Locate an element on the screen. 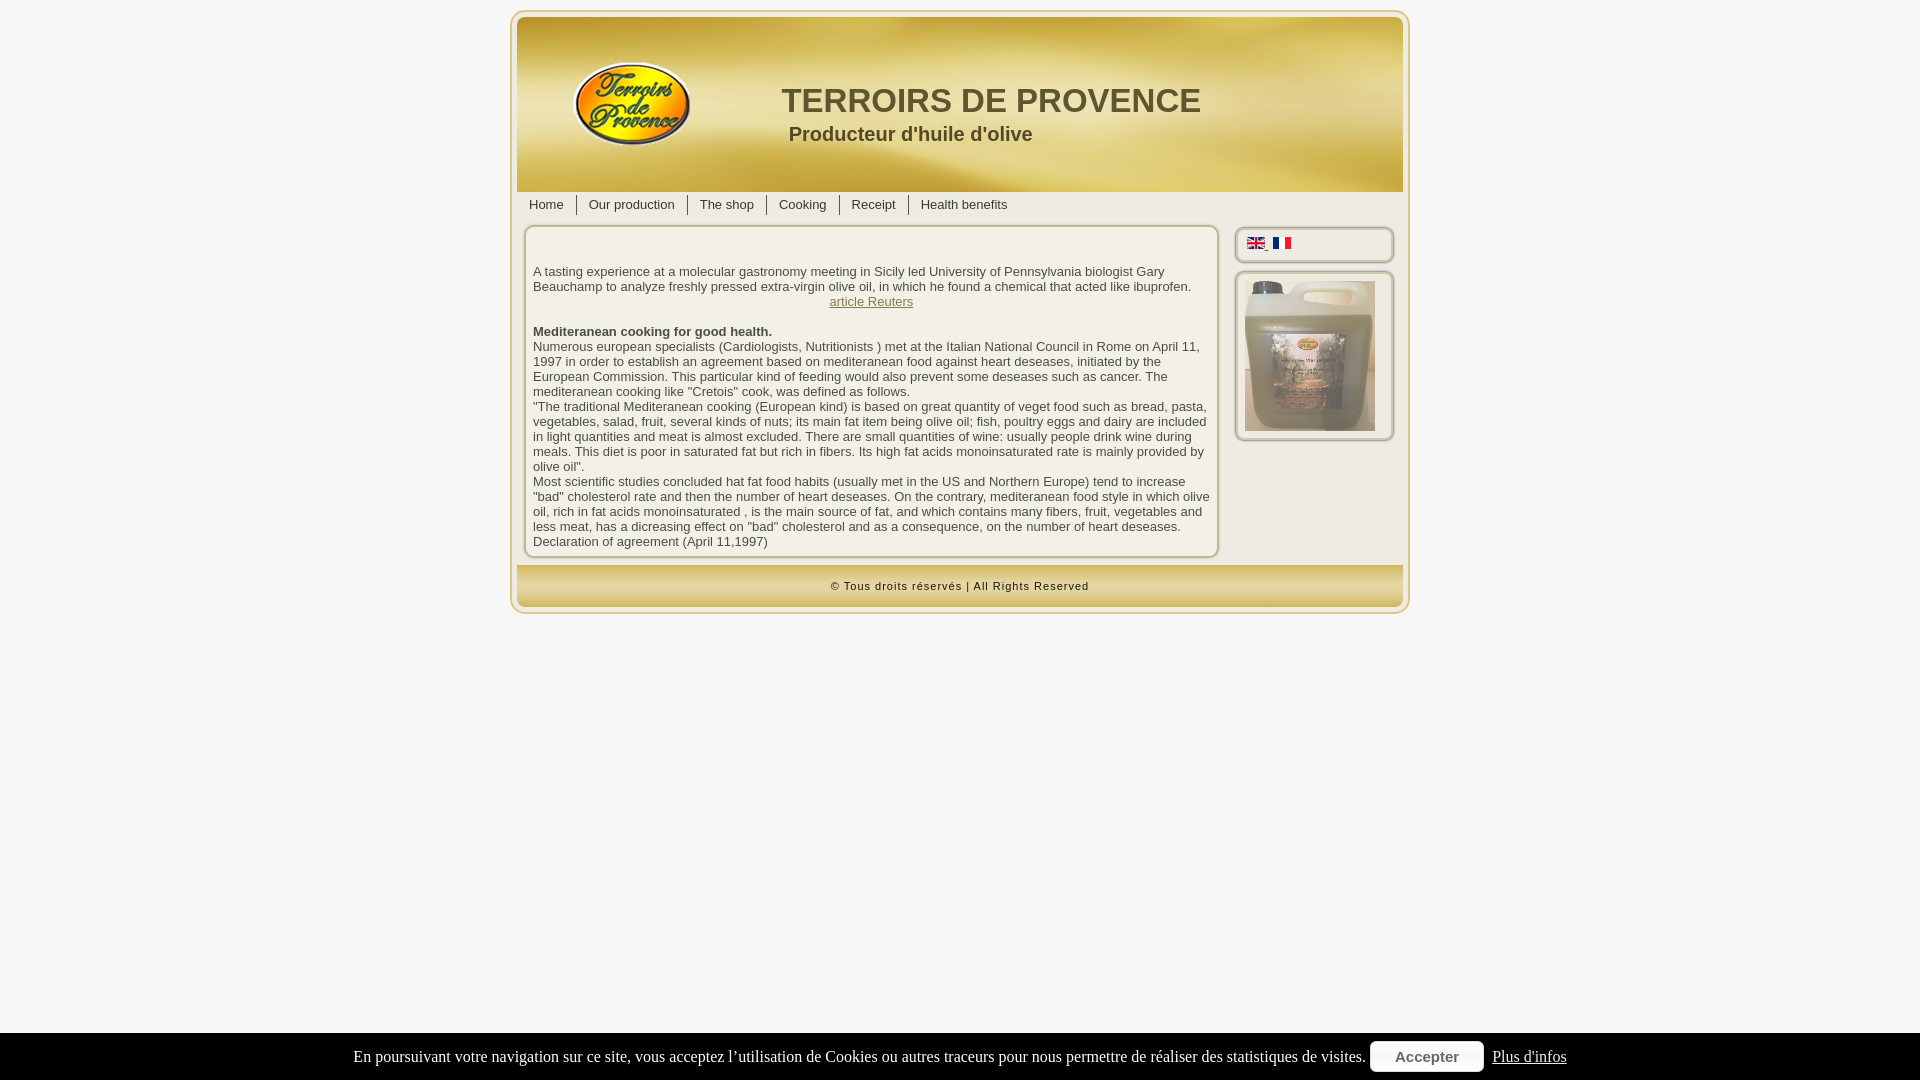 The height and width of the screenshot is (1080, 1920). TERROIRS DE PROVENCE is located at coordinates (991, 100).